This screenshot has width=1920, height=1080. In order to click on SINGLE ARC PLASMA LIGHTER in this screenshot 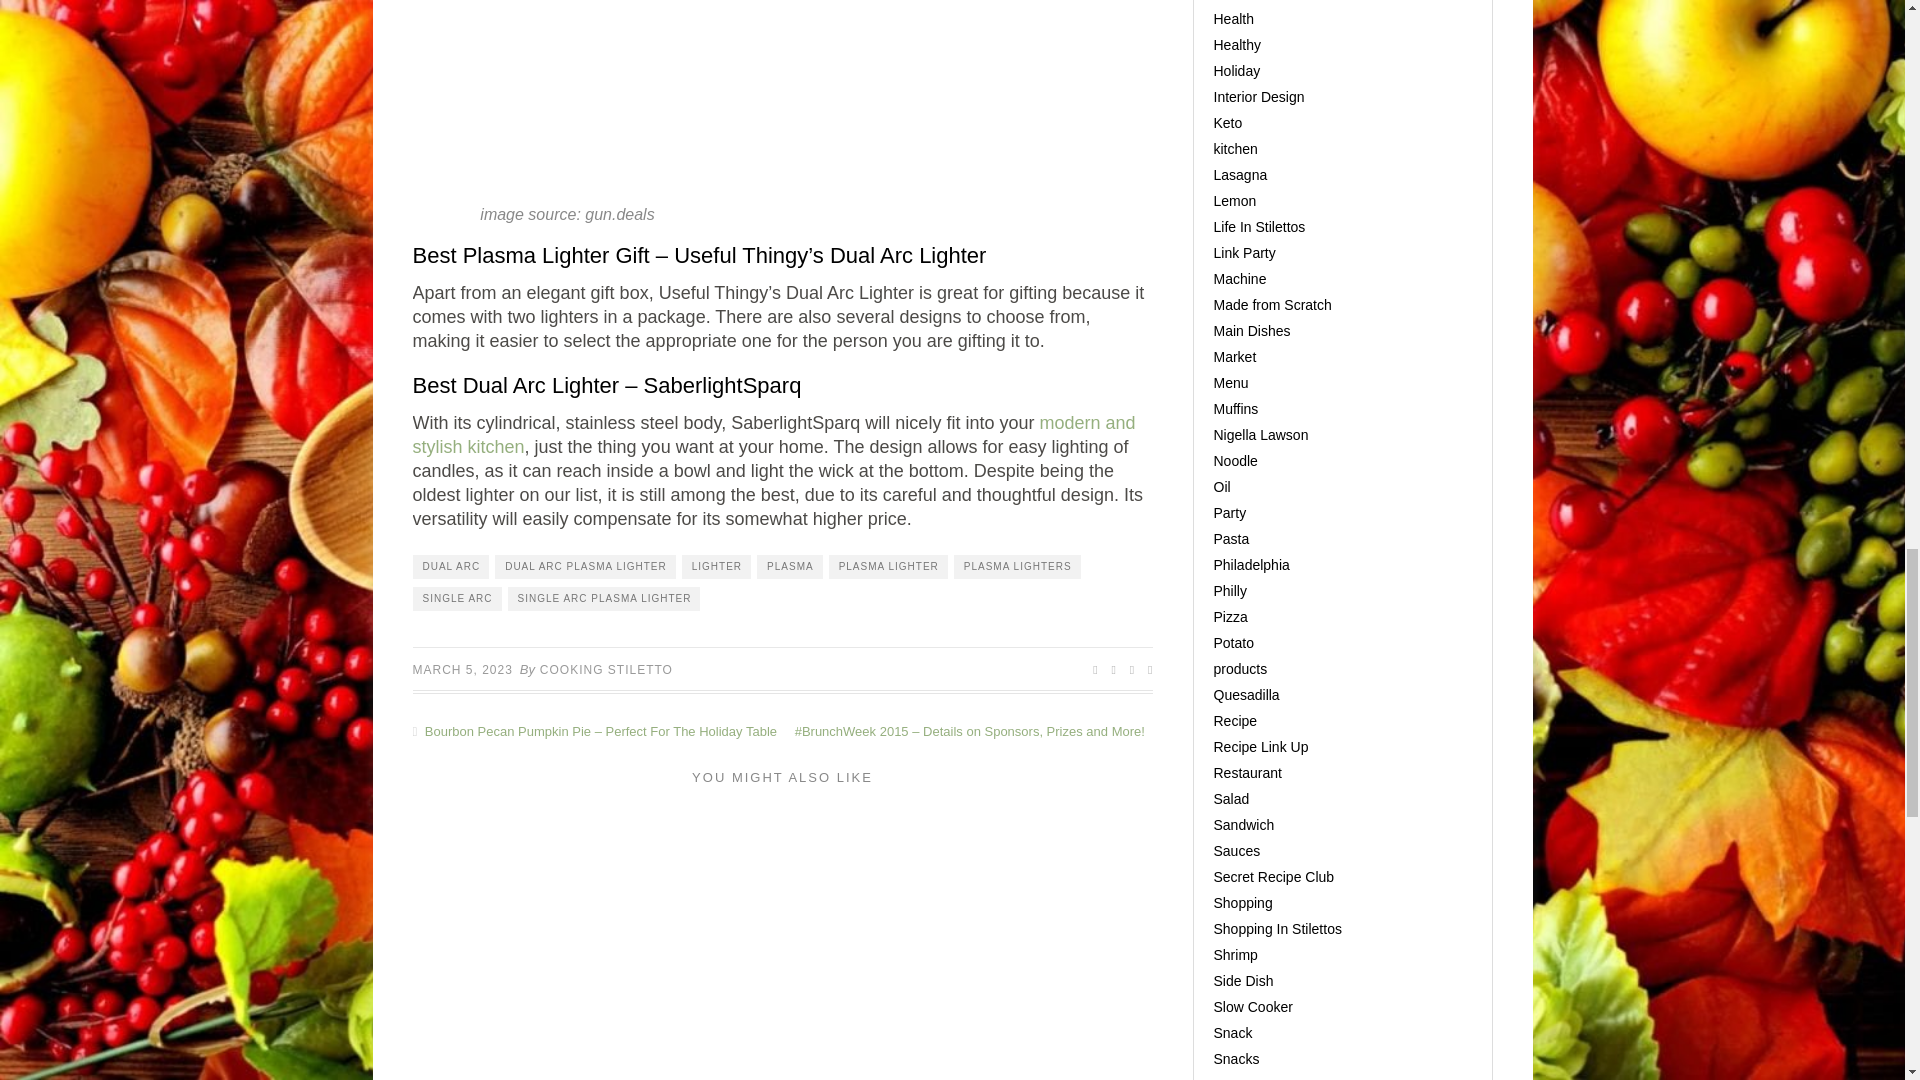, I will do `click(604, 599)`.